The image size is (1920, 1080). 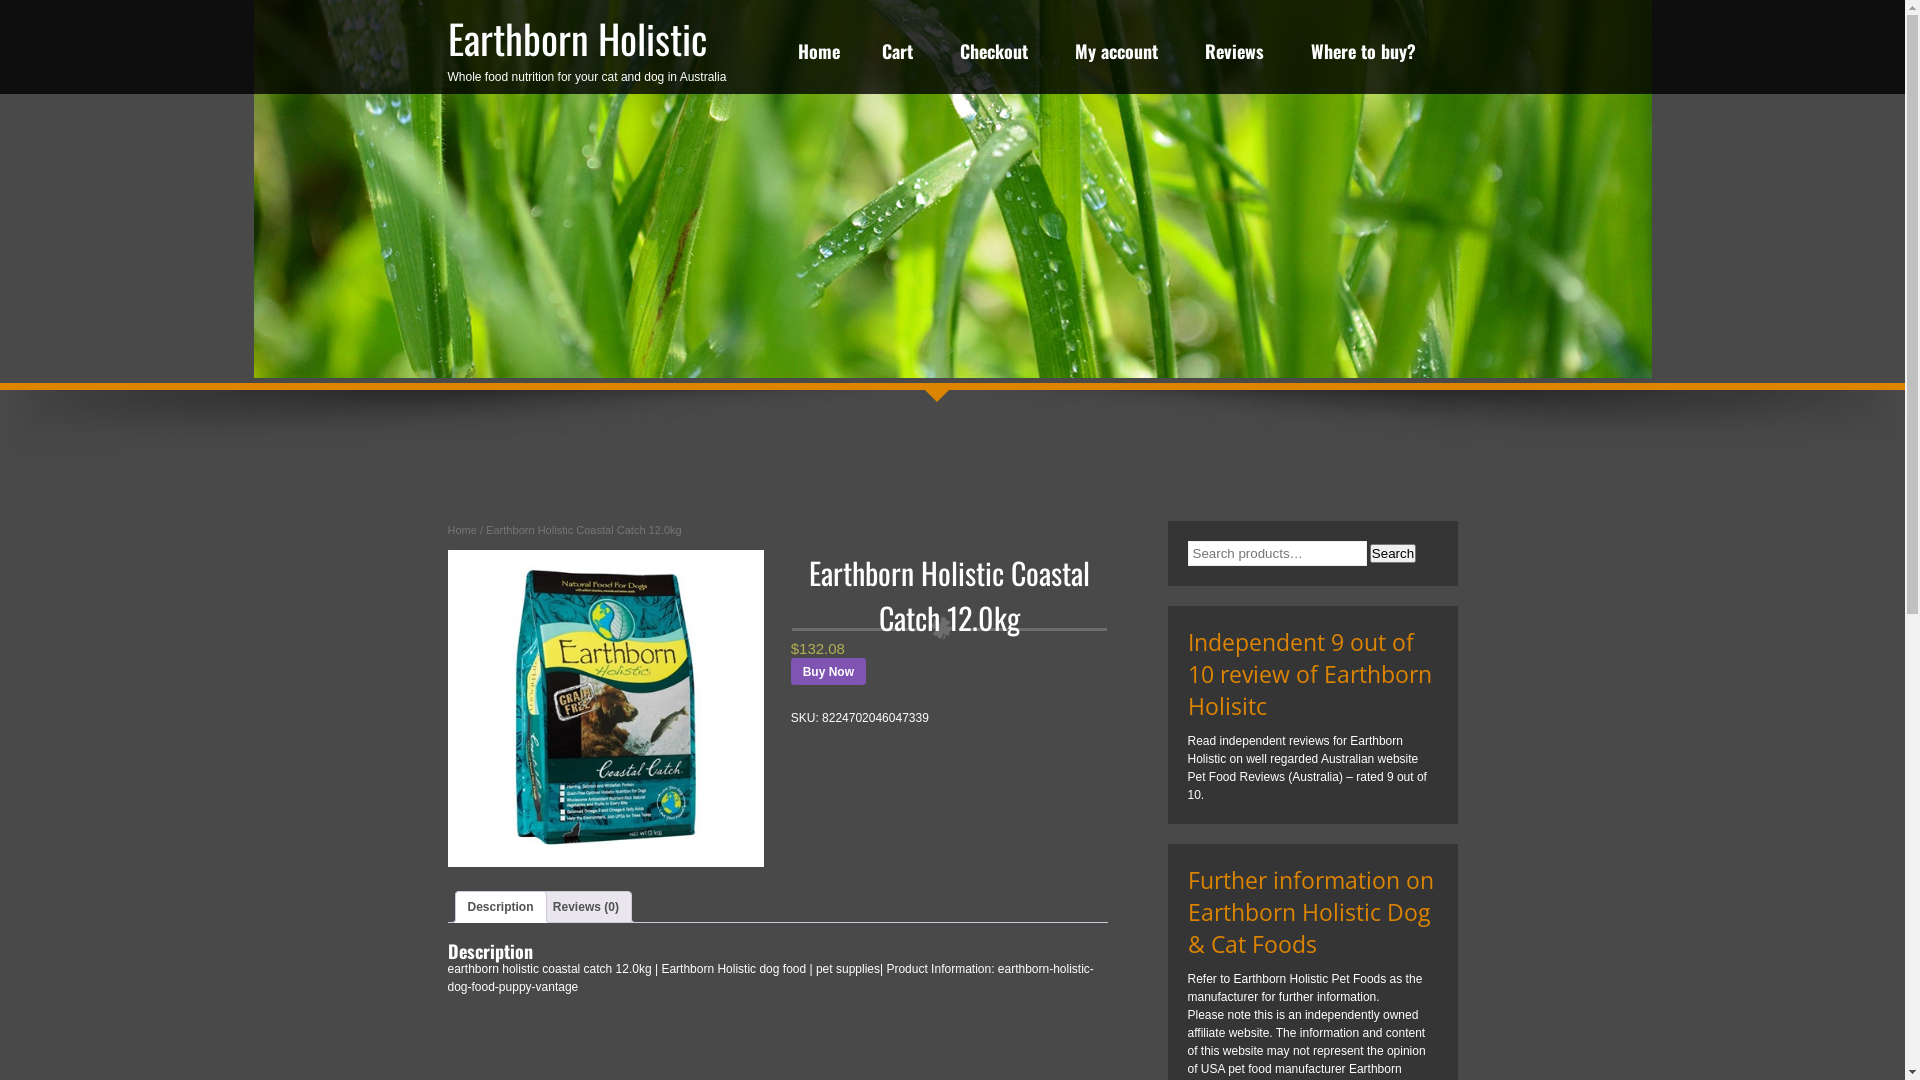 What do you see at coordinates (606, 708) in the screenshot?
I see `Earthborn Holistic Coastal Catch 12.0kg` at bounding box center [606, 708].